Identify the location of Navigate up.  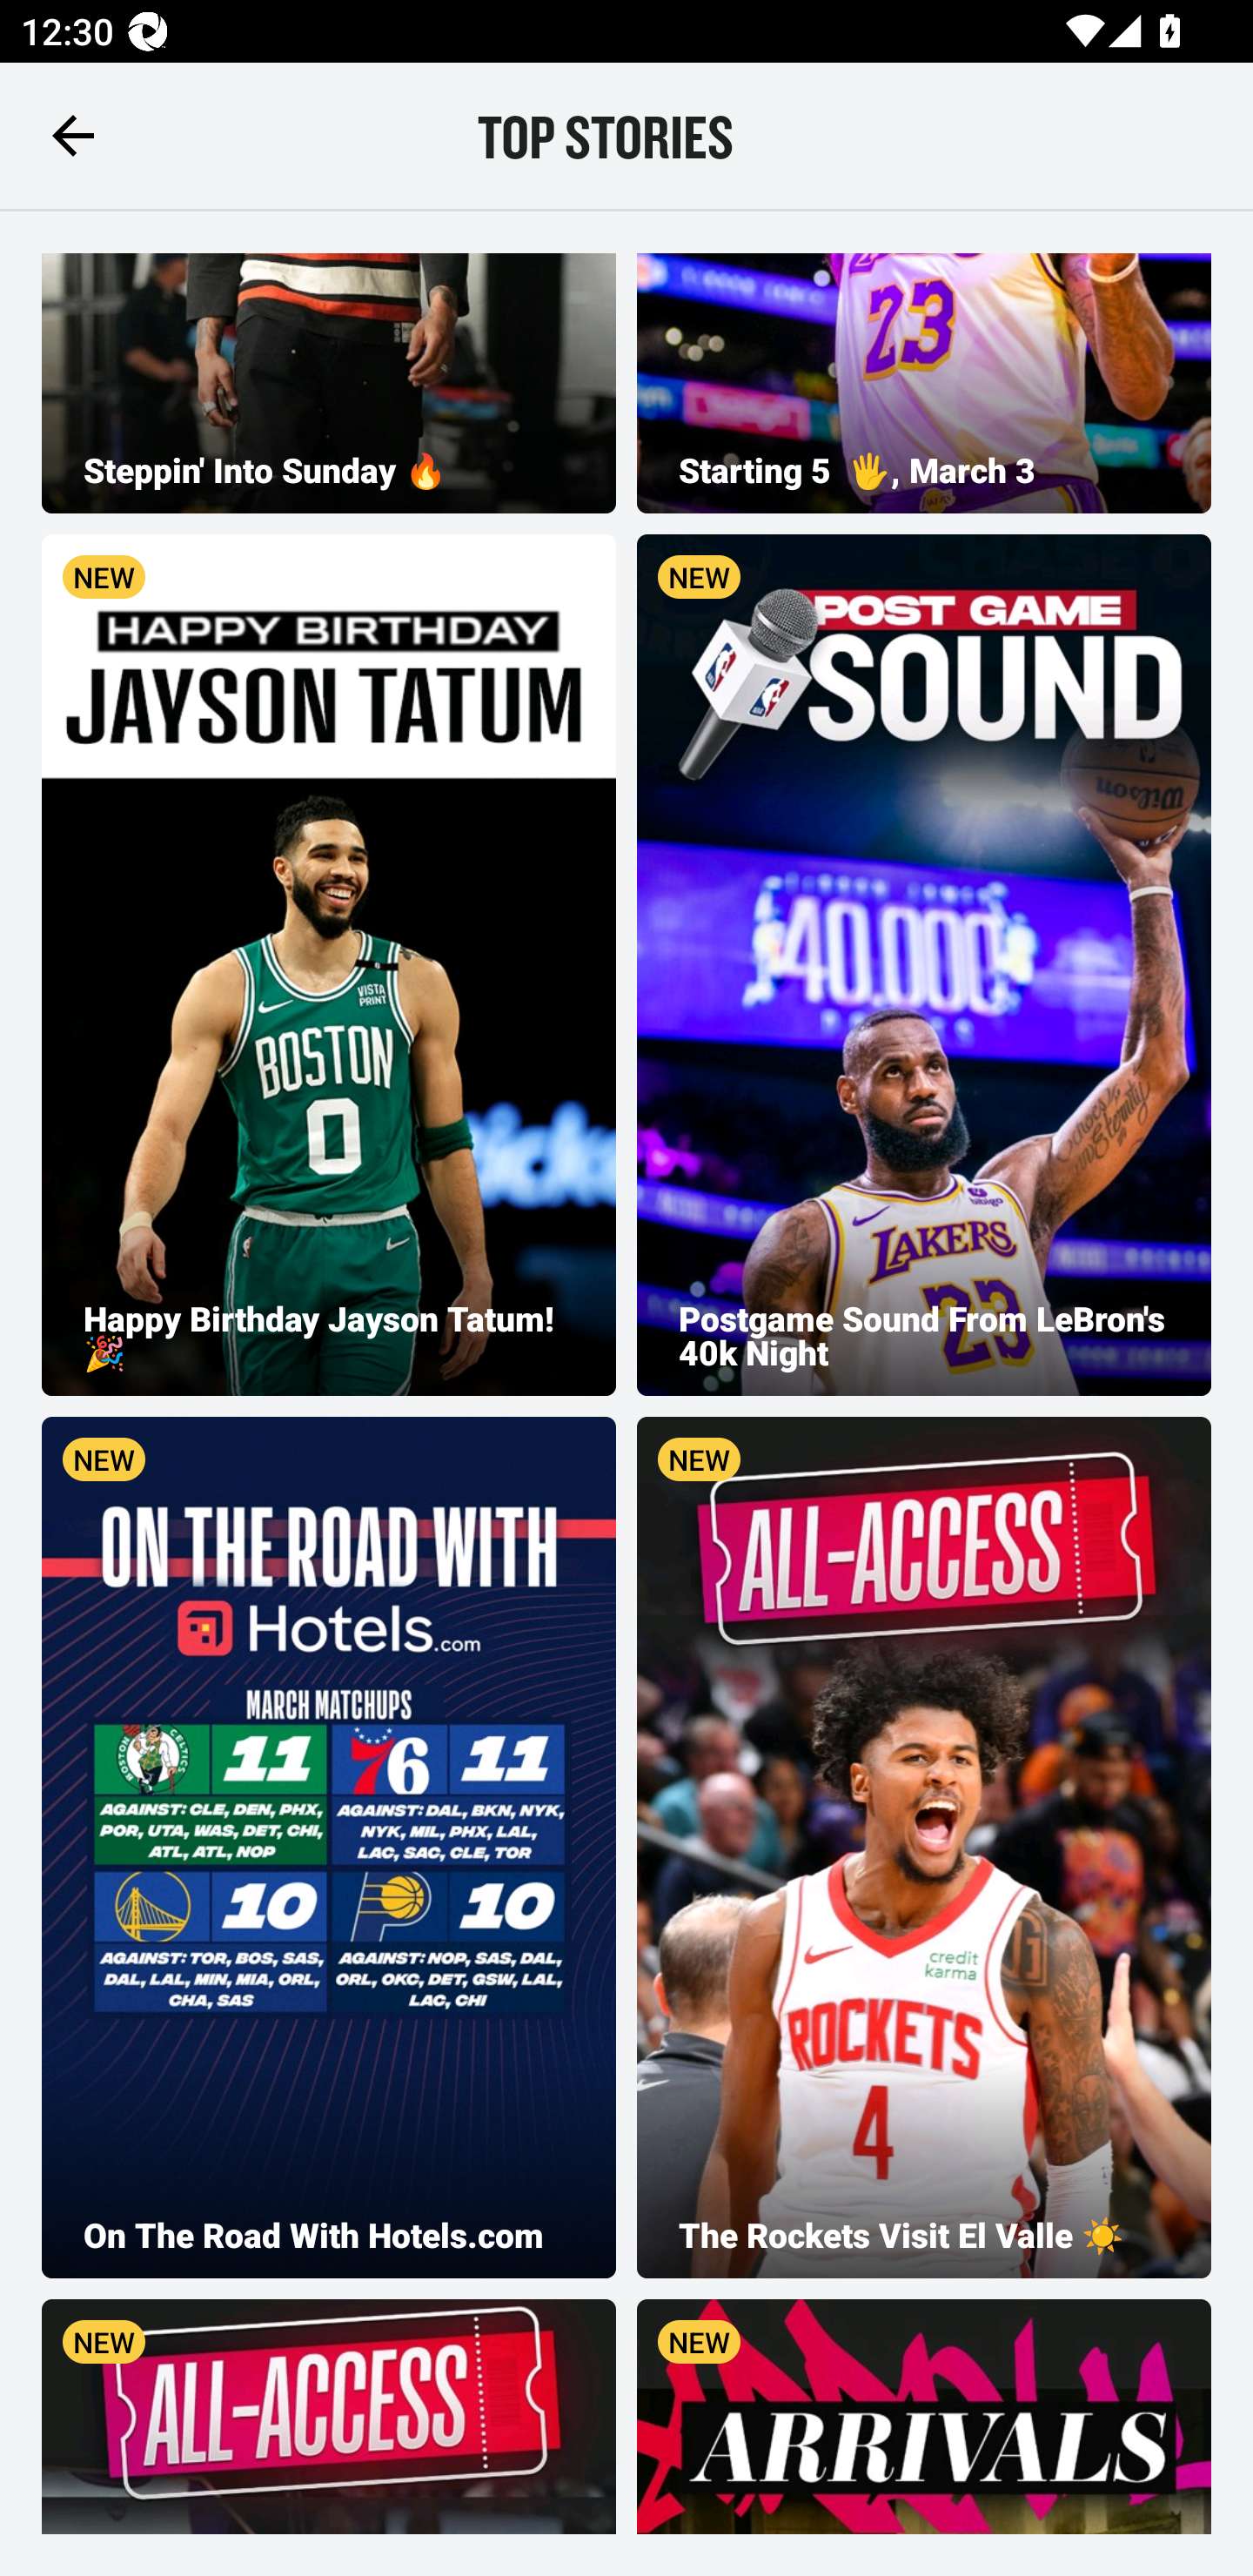
(73, 135).